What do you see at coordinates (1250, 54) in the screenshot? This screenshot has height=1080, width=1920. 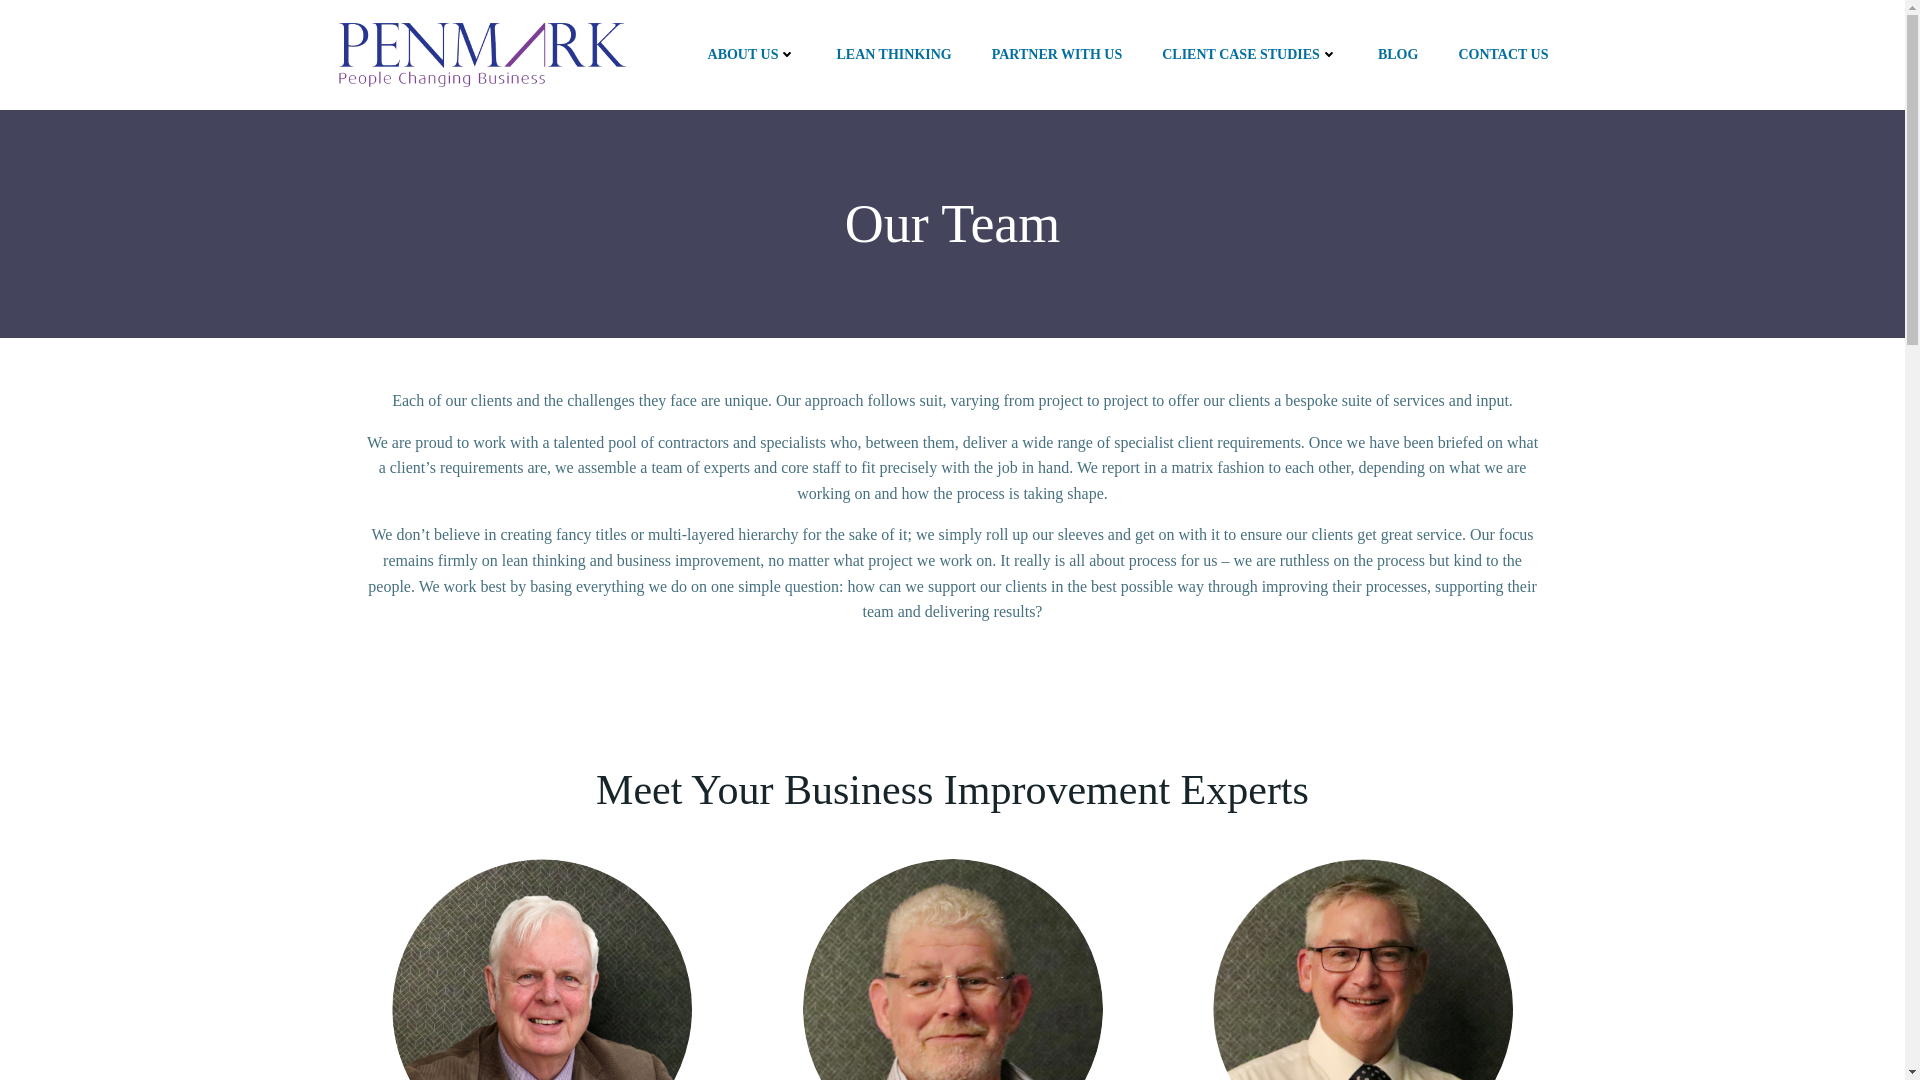 I see `CLIENT CASE STUDIES` at bounding box center [1250, 54].